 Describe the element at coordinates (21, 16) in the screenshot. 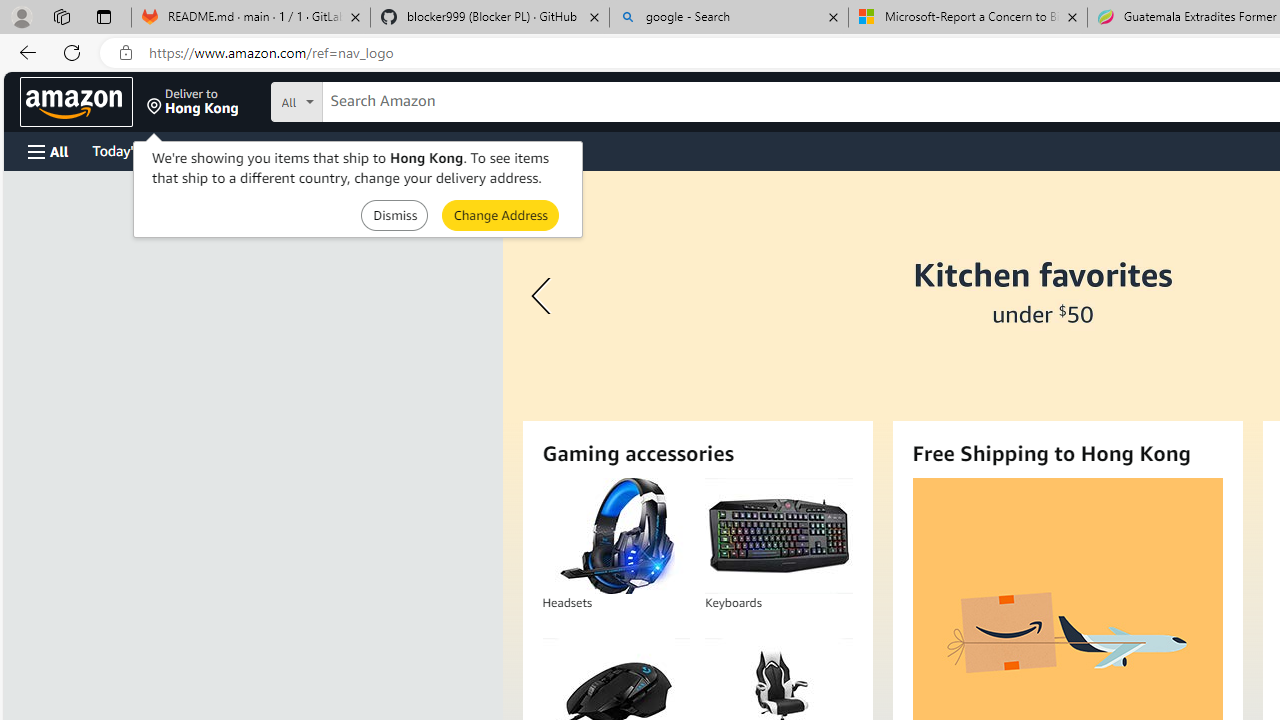

I see `Personal Profile` at that location.